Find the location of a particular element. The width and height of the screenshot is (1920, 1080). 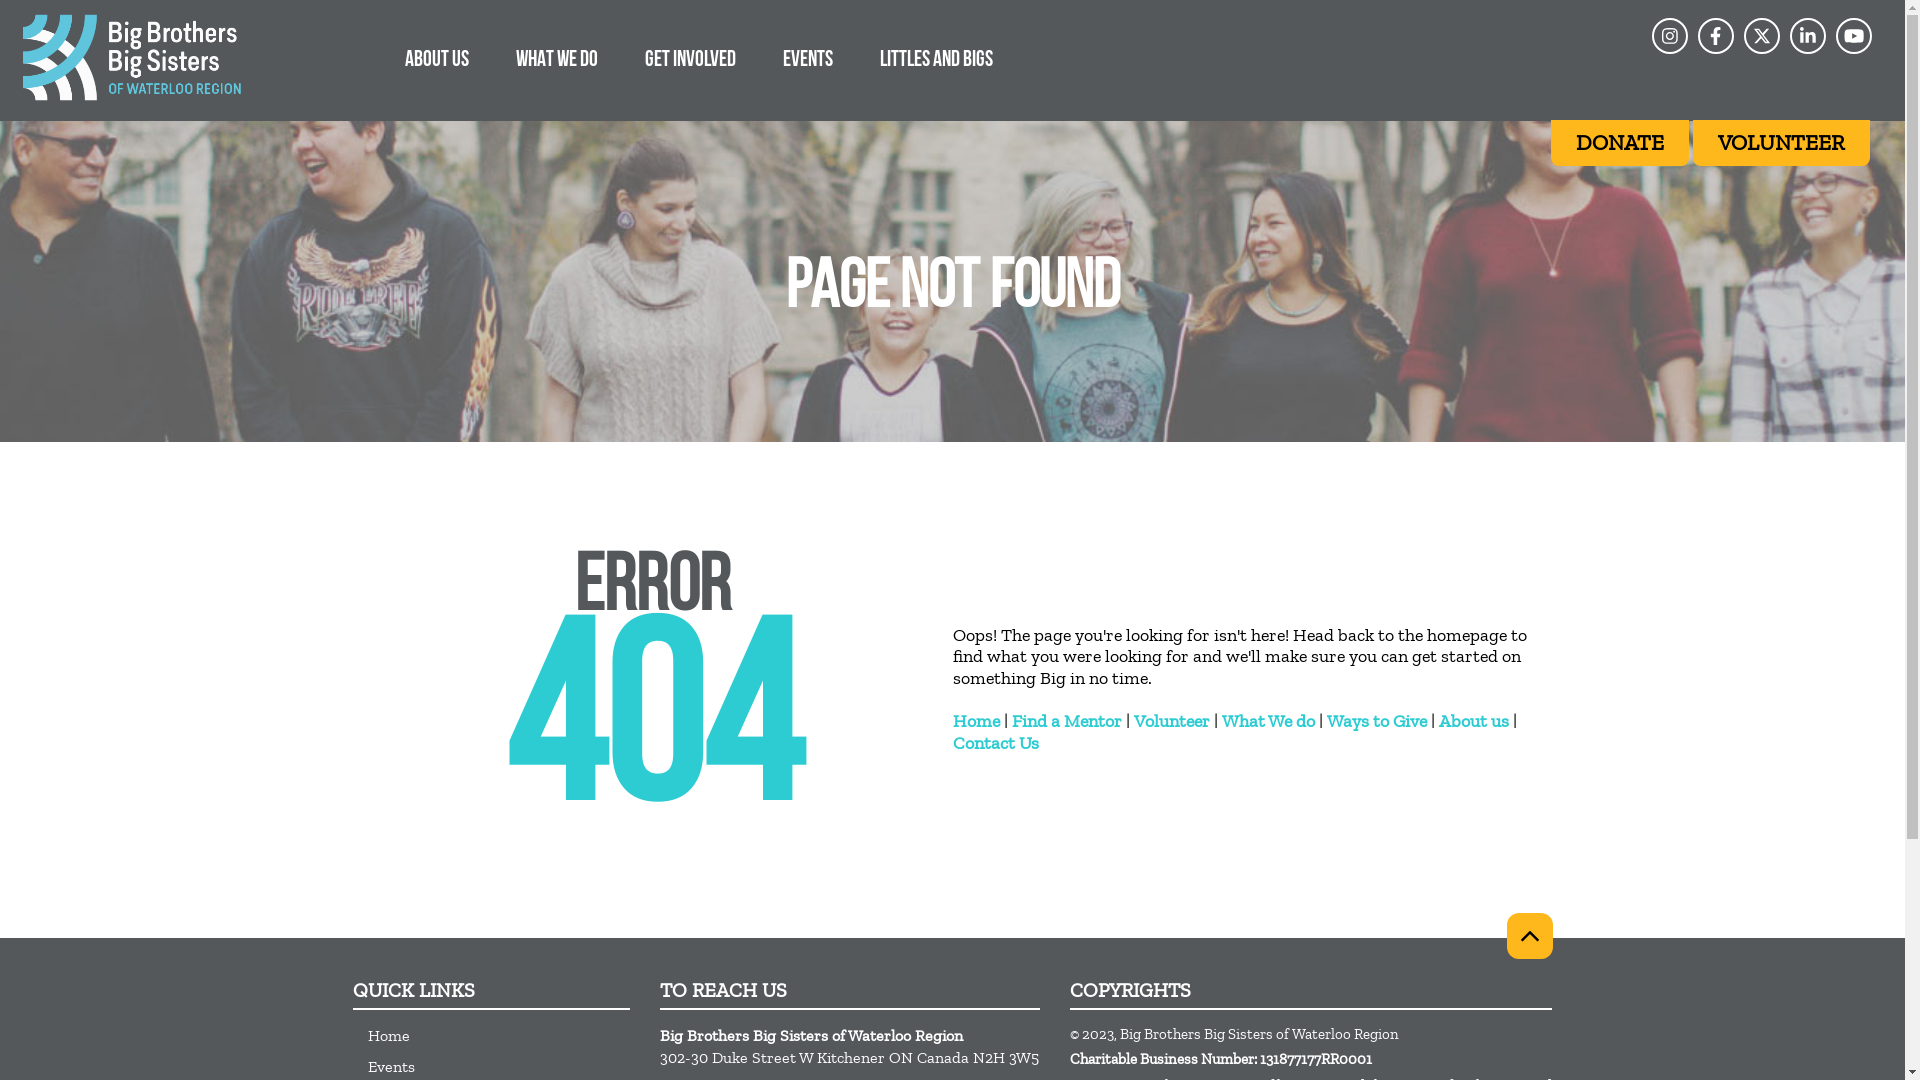

Find a Mentor is located at coordinates (1067, 721).